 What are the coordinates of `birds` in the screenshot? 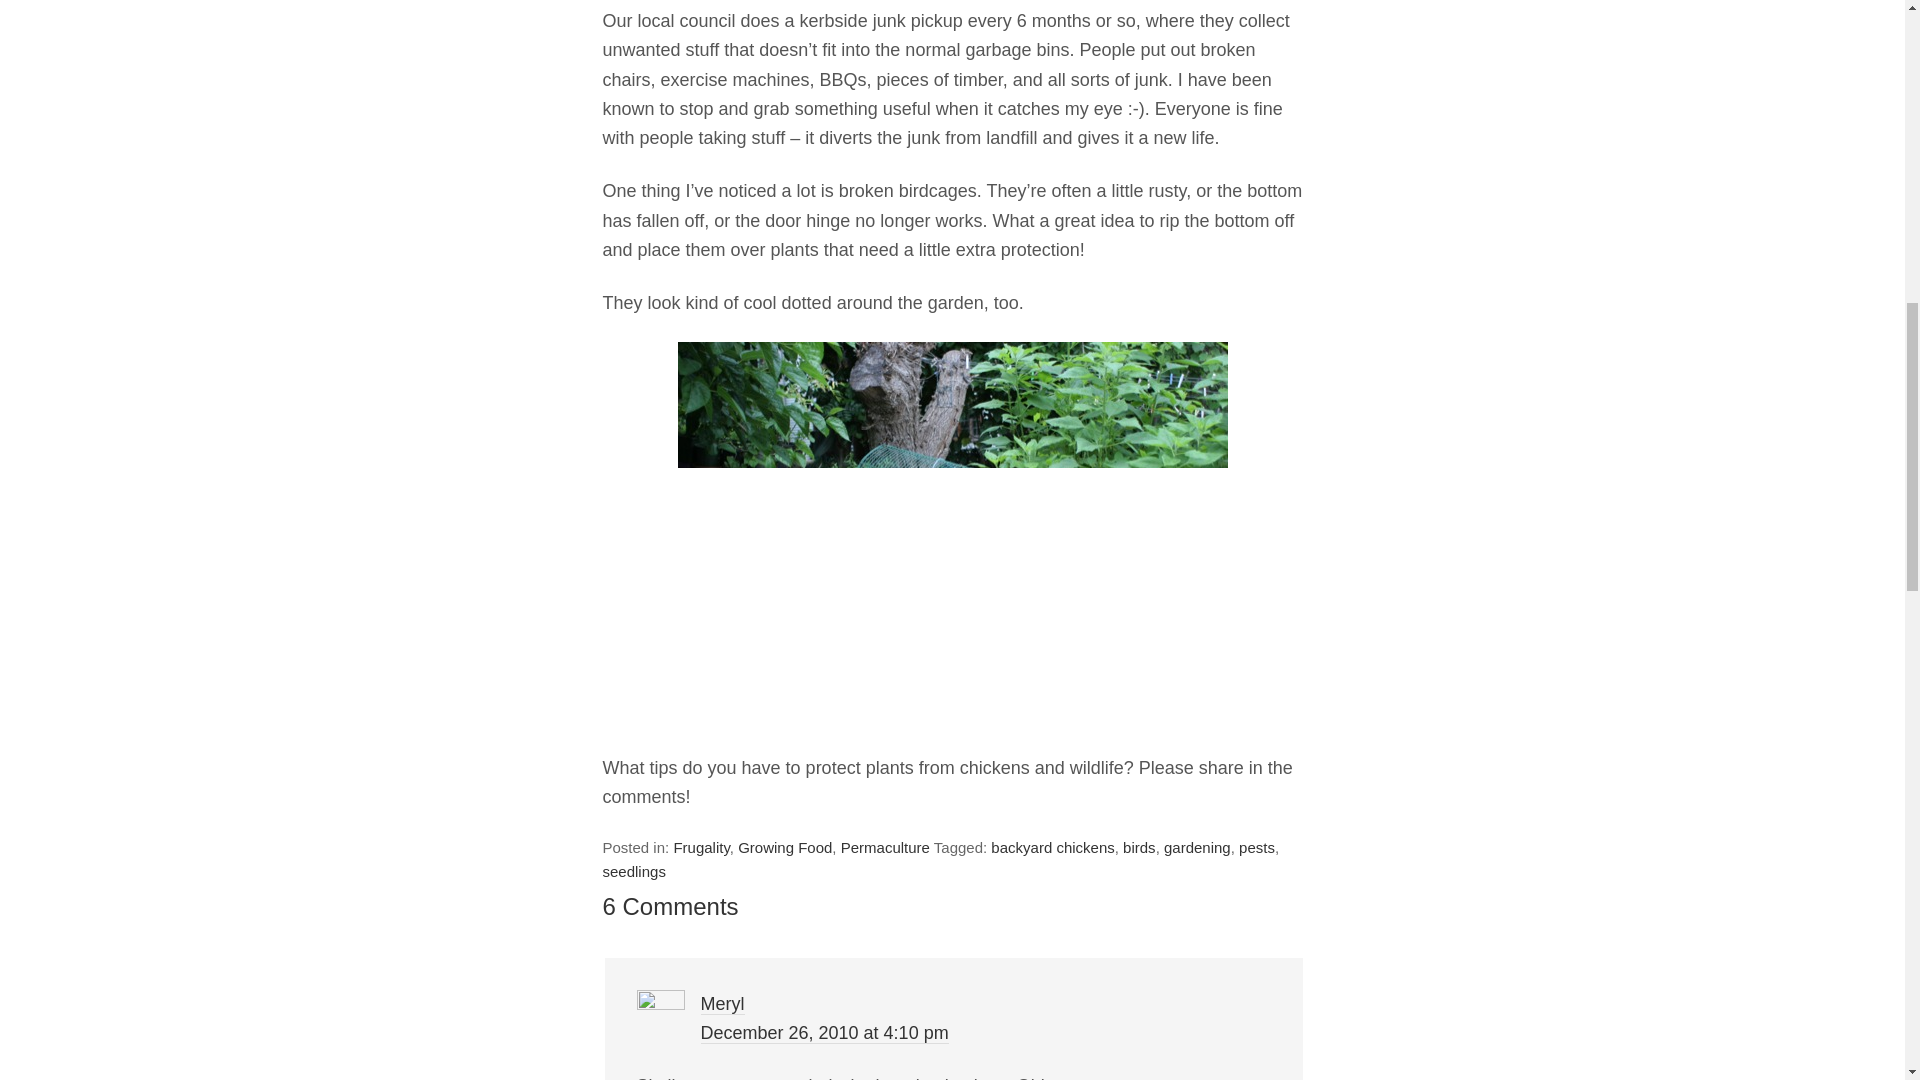 It's located at (1139, 848).